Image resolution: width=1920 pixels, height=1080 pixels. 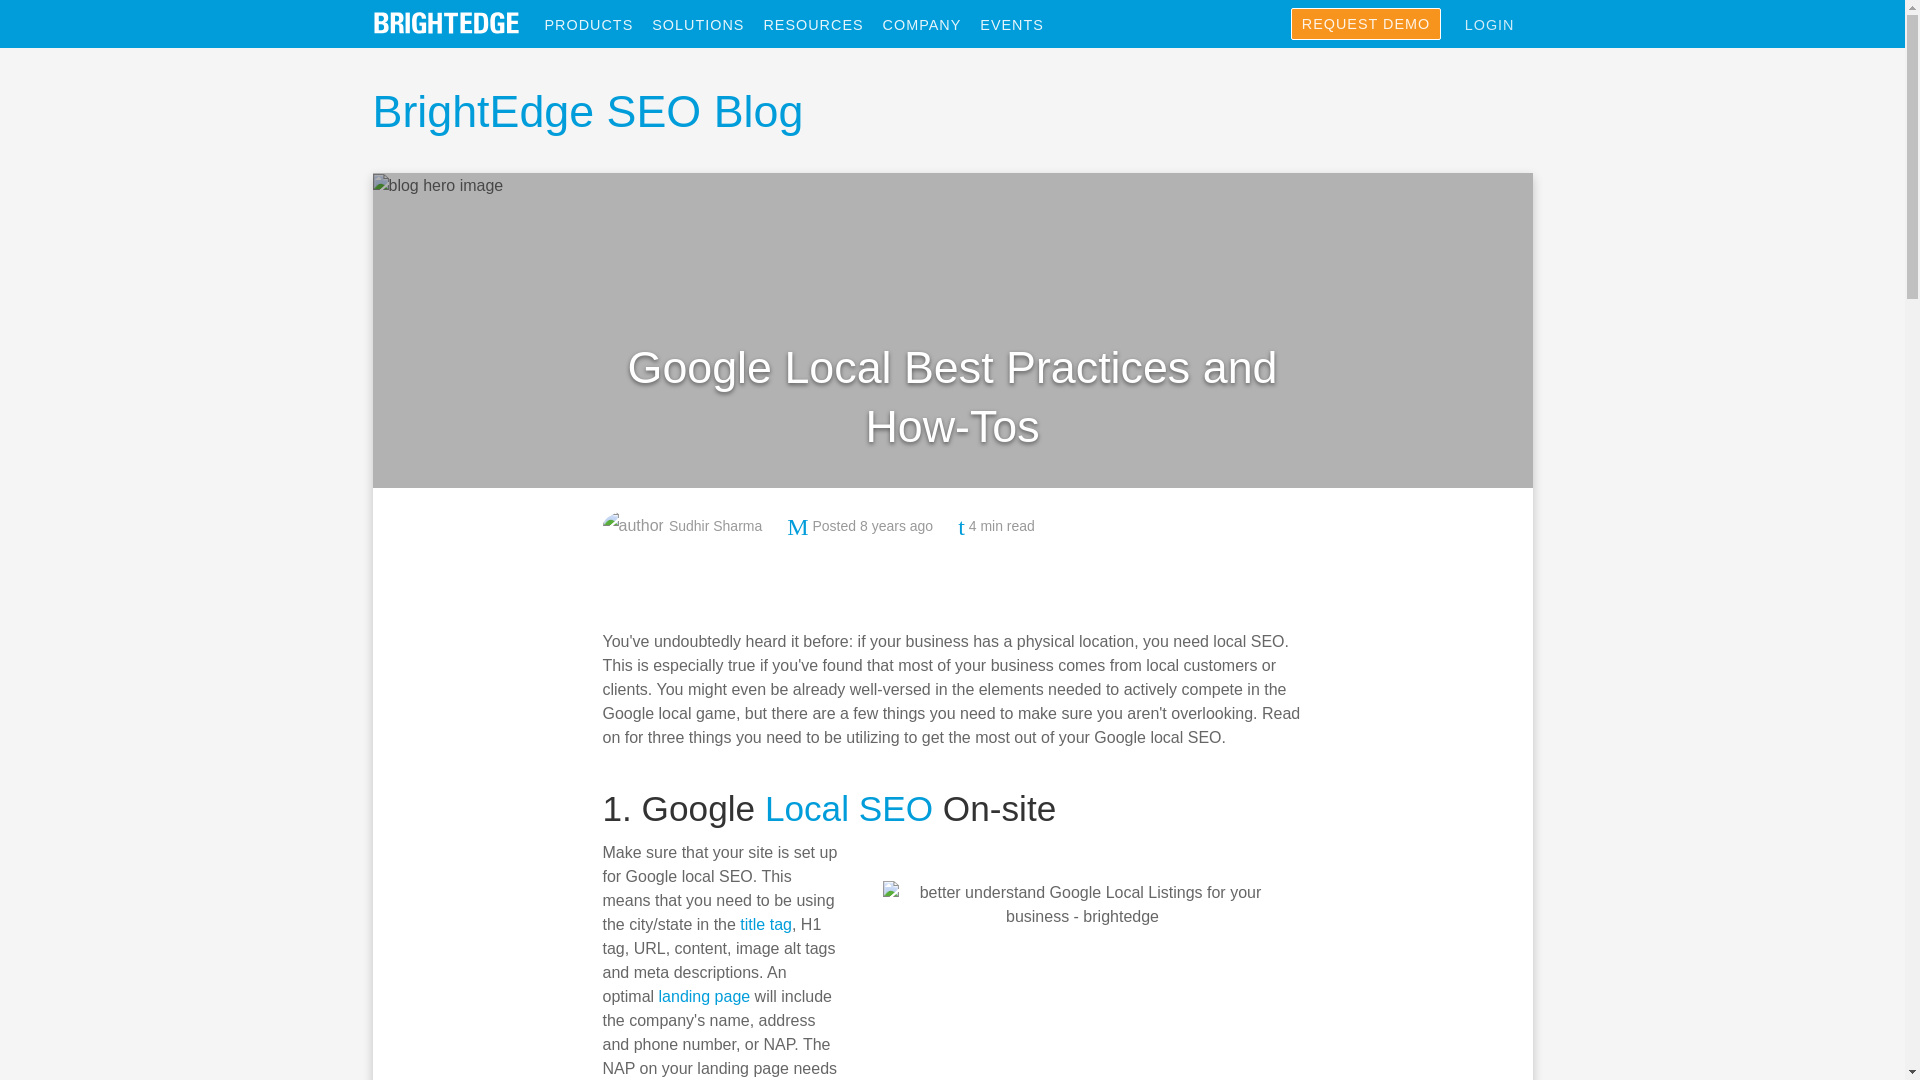 What do you see at coordinates (445, 22) in the screenshot?
I see `BrightEdge` at bounding box center [445, 22].